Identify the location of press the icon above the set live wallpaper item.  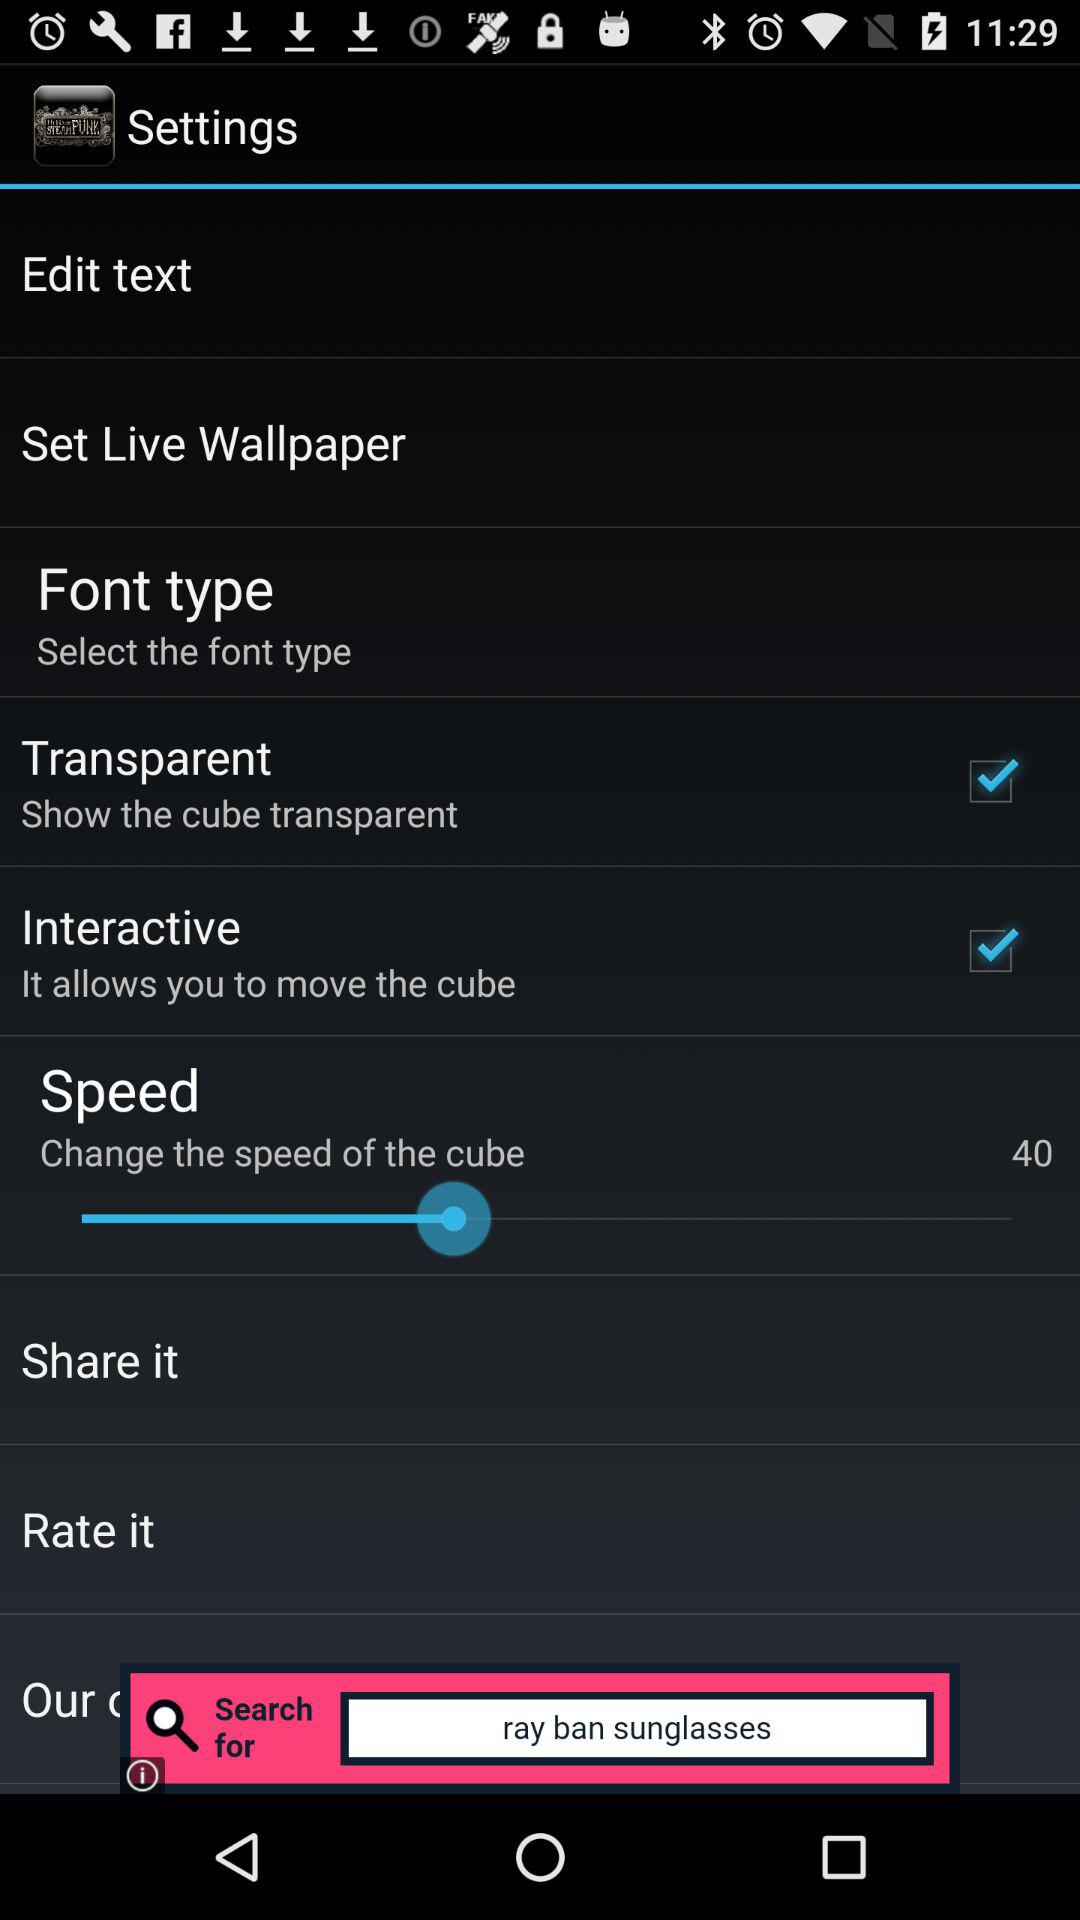
(106, 272).